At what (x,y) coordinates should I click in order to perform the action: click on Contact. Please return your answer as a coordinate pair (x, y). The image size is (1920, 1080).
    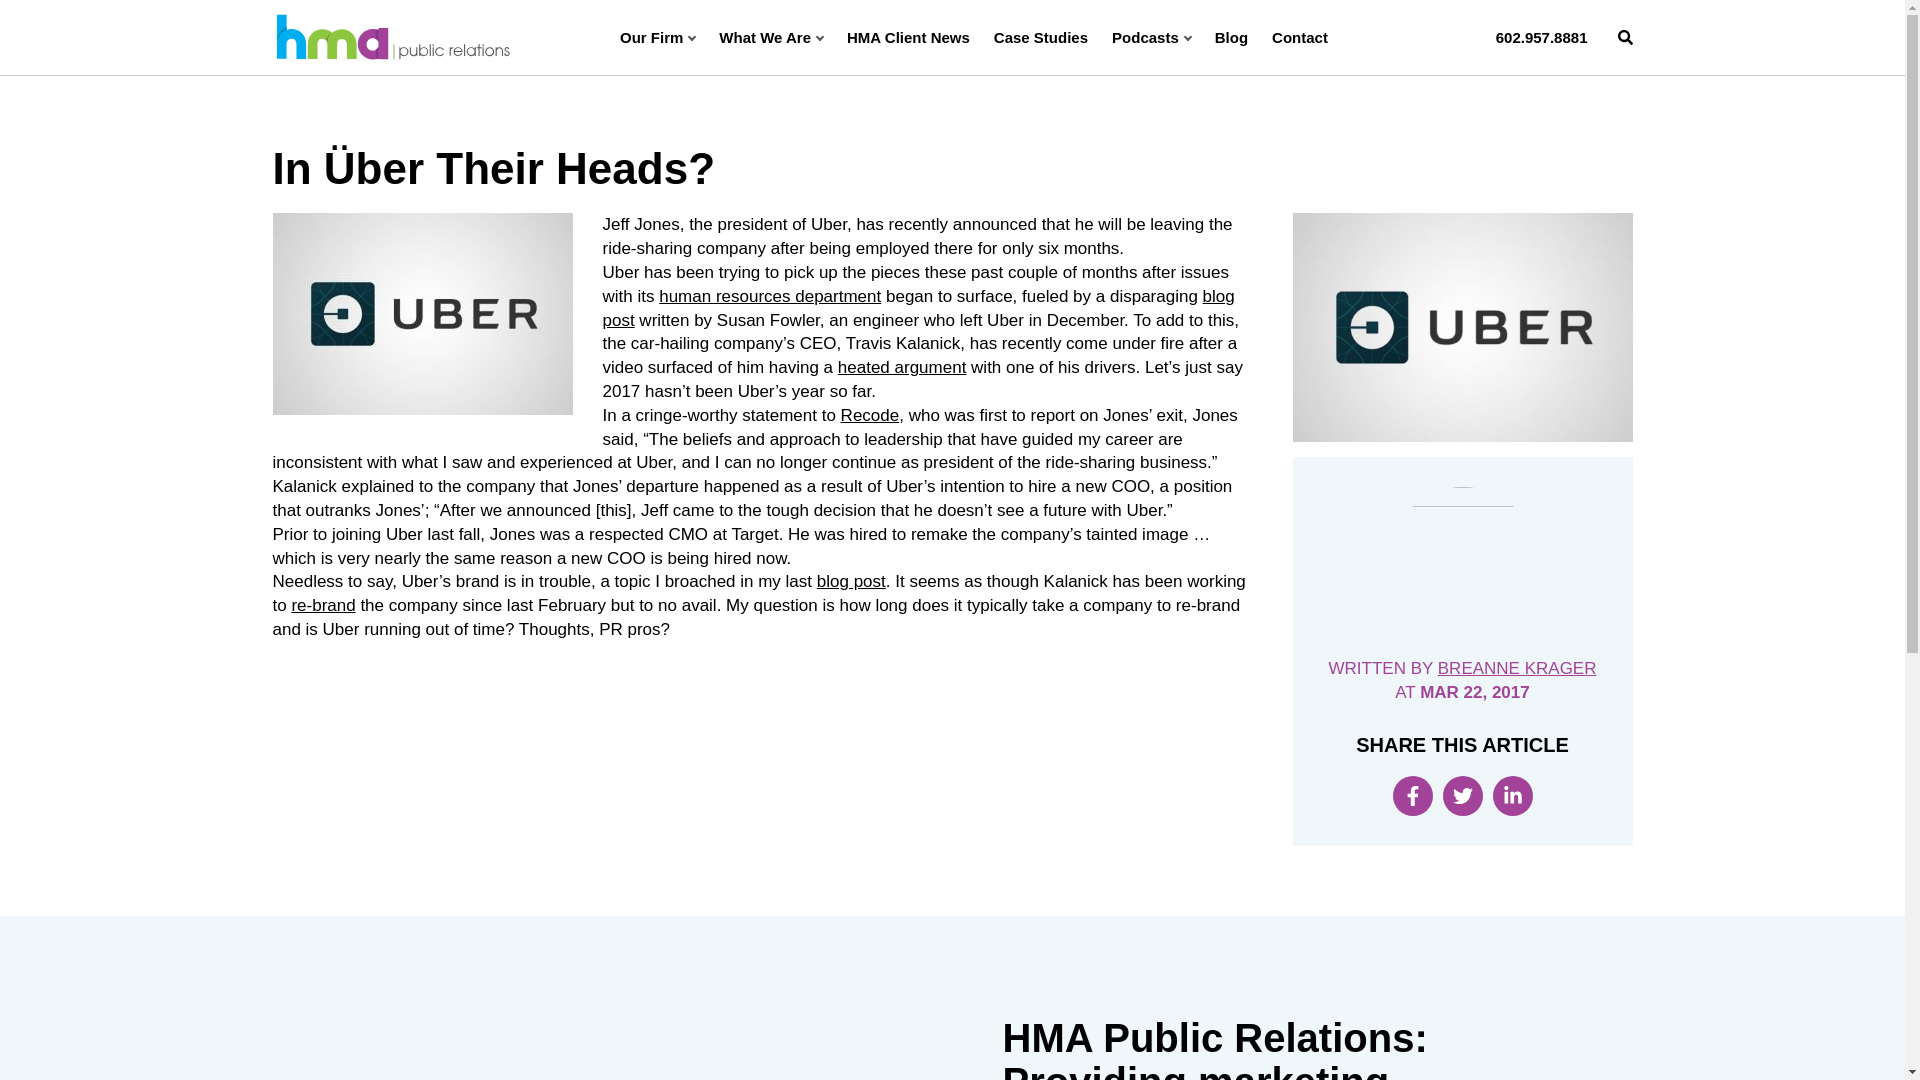
    Looking at the image, I should click on (1300, 37).